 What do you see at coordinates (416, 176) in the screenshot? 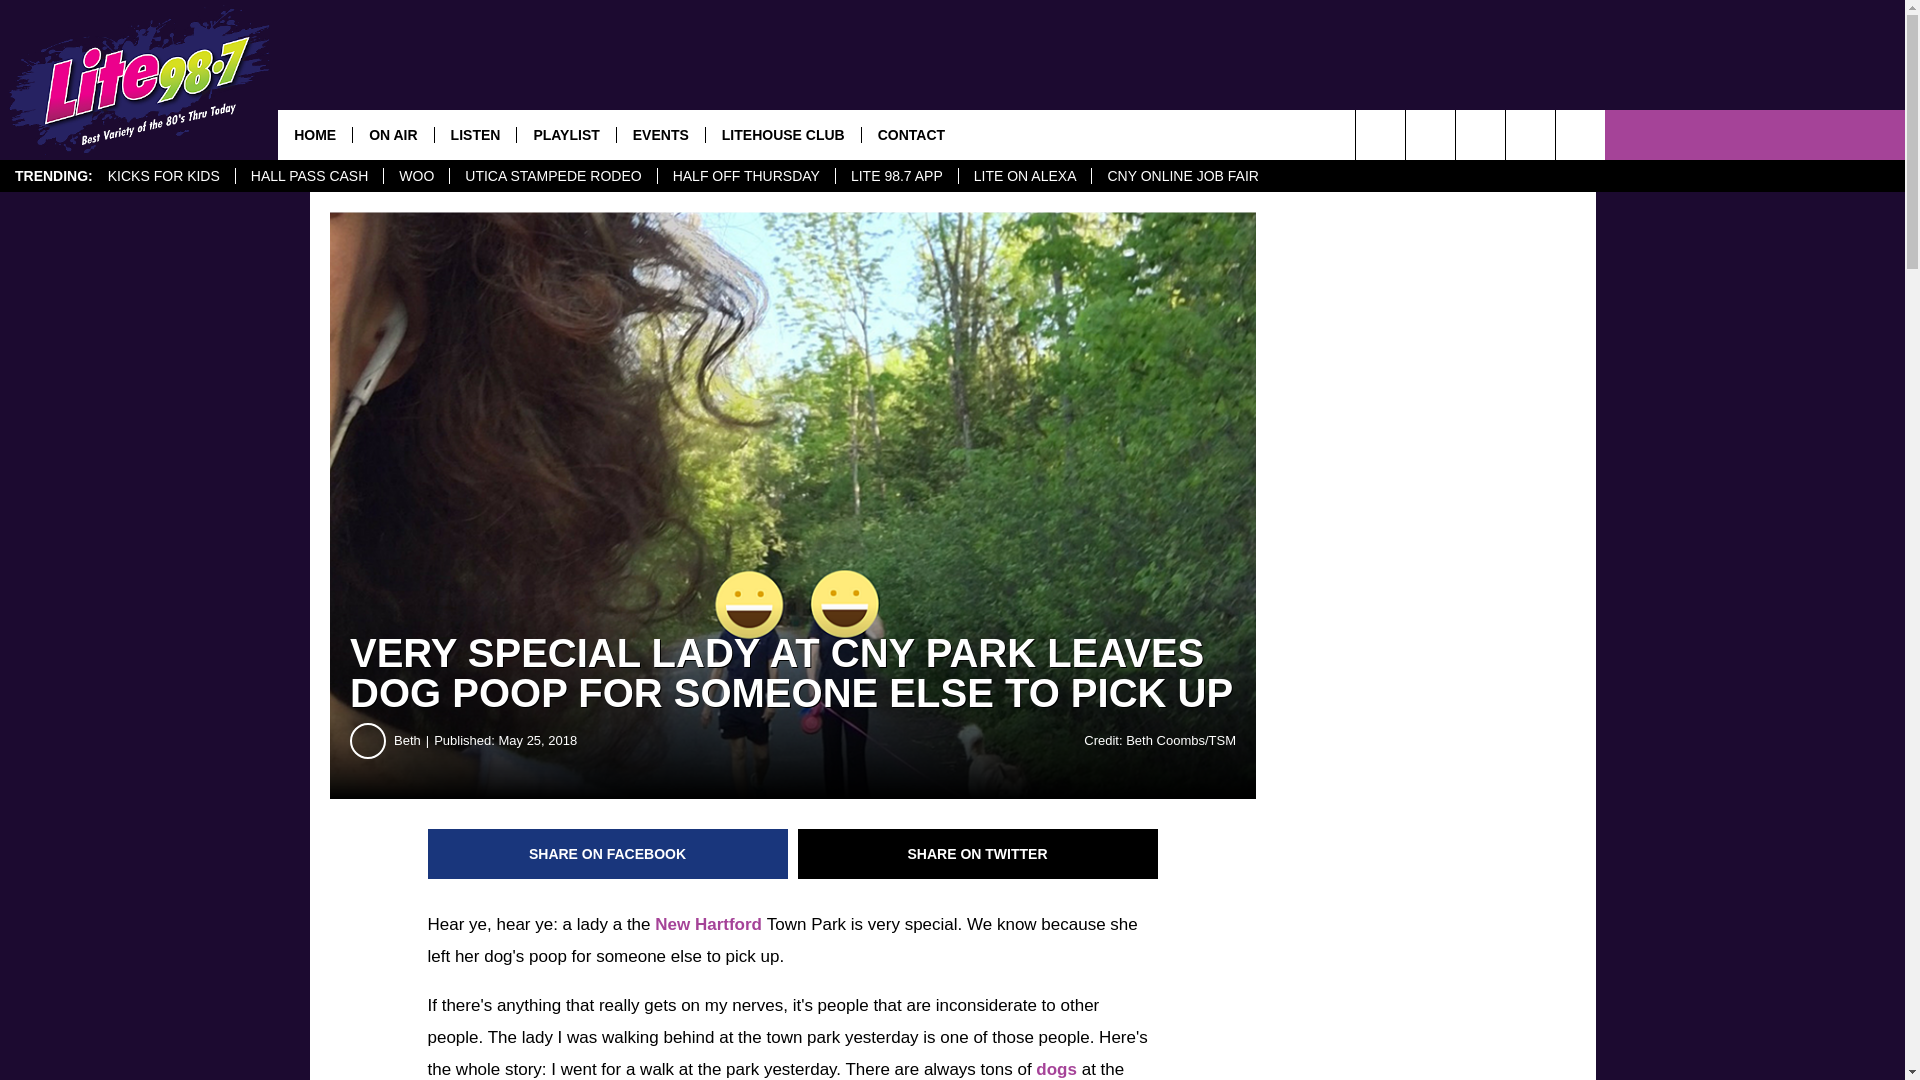
I see `WOO` at bounding box center [416, 176].